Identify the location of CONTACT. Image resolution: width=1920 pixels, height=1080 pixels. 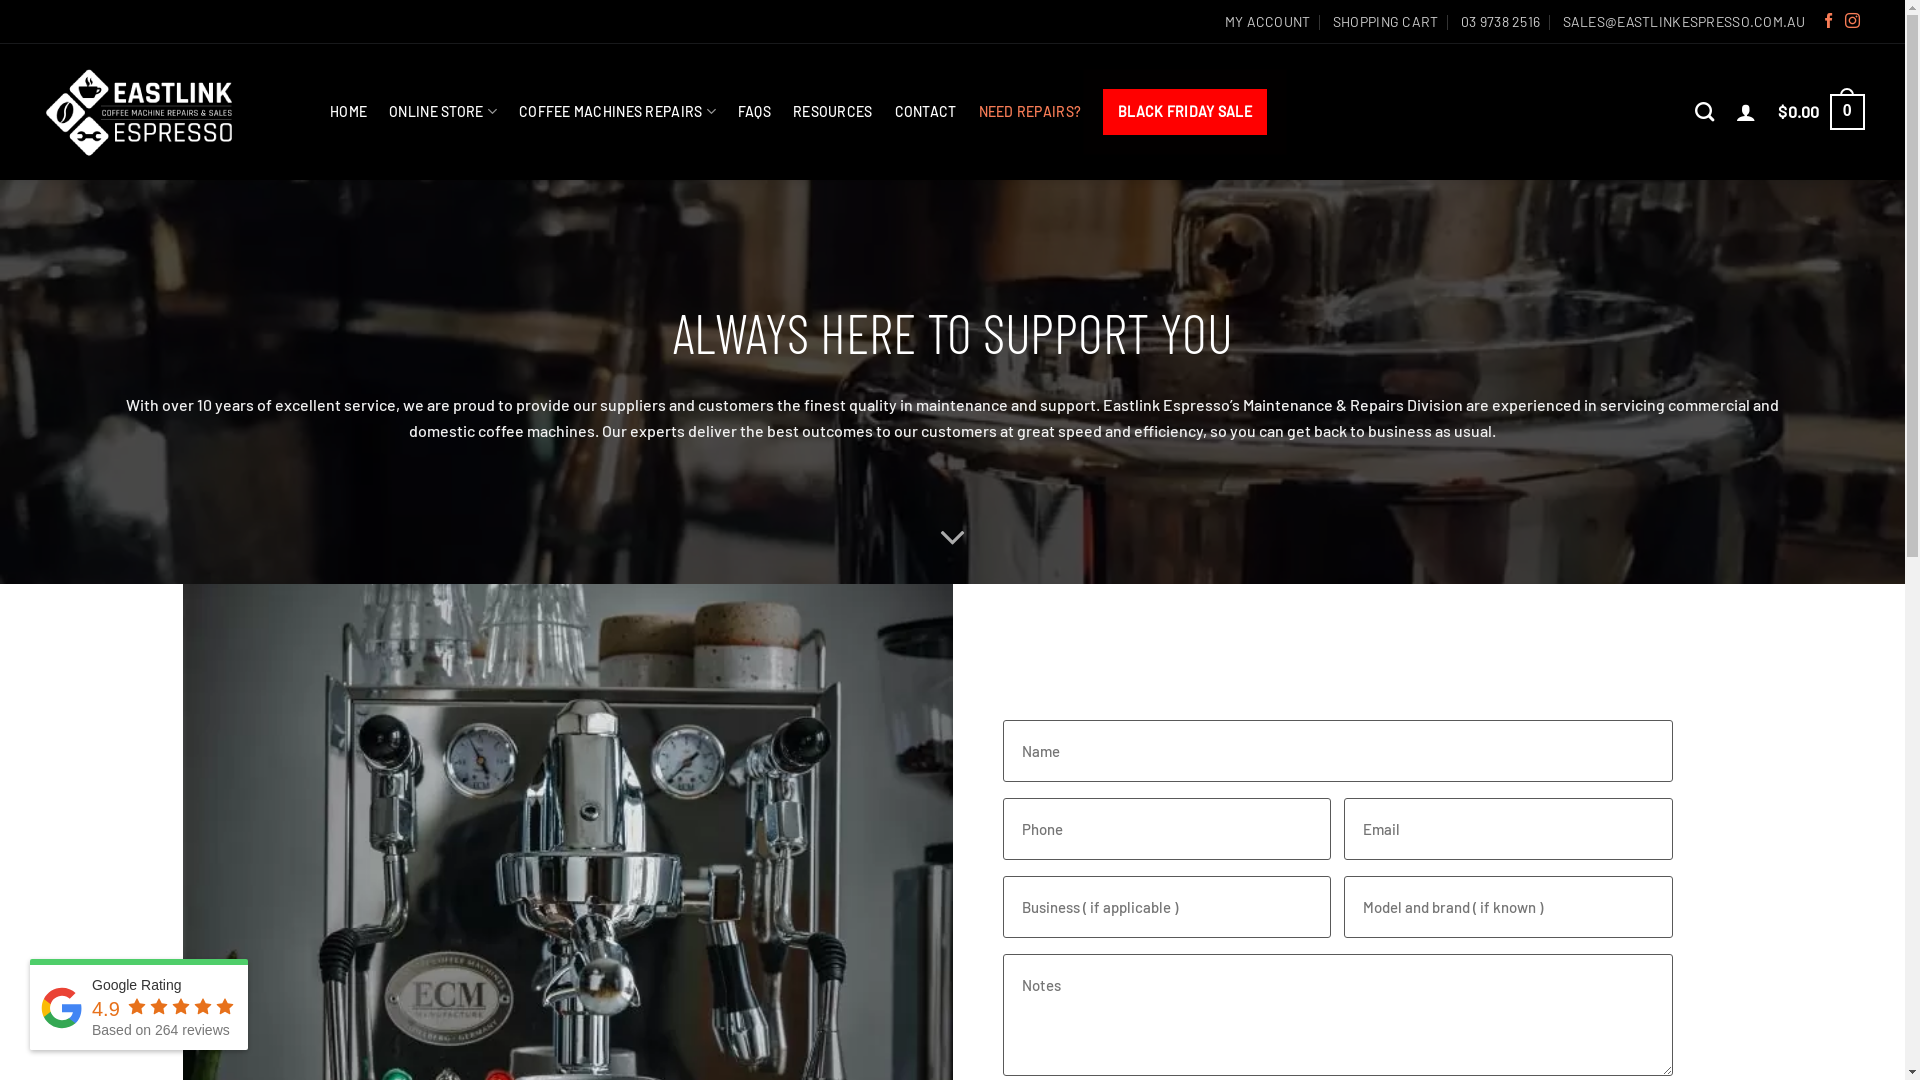
(926, 112).